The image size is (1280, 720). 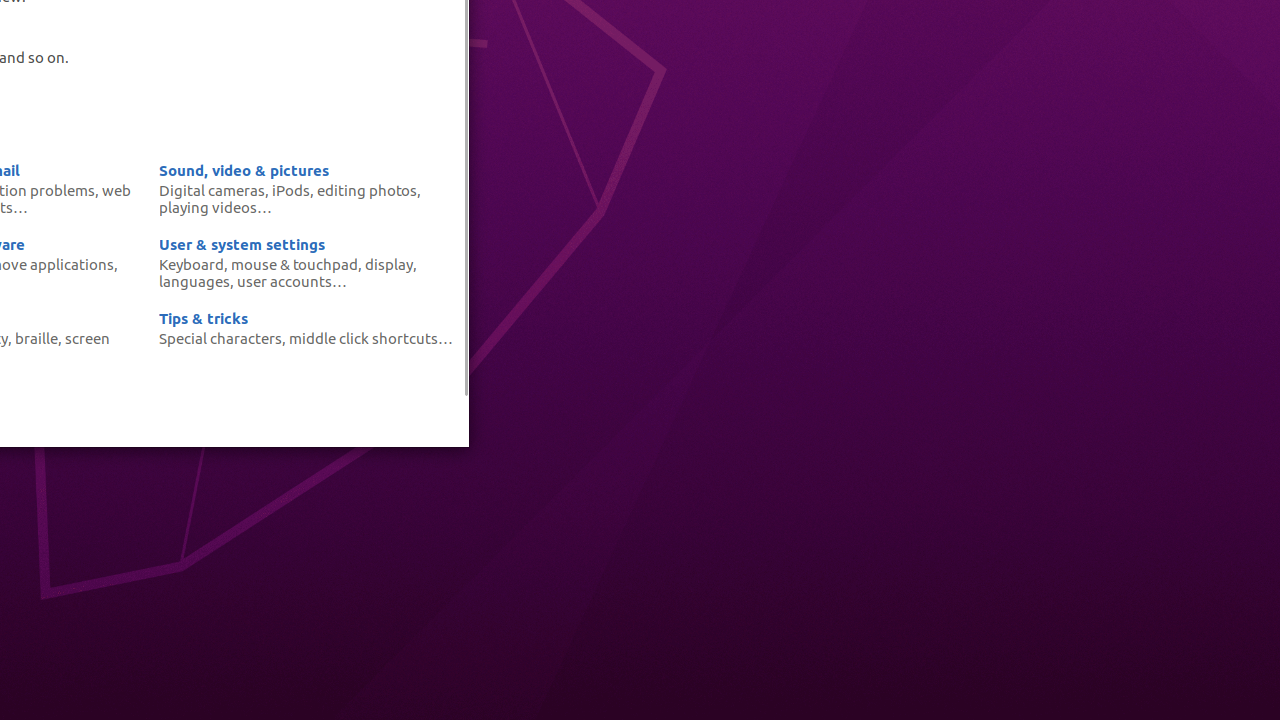 I want to click on Special characters, so click(x=220, y=338).